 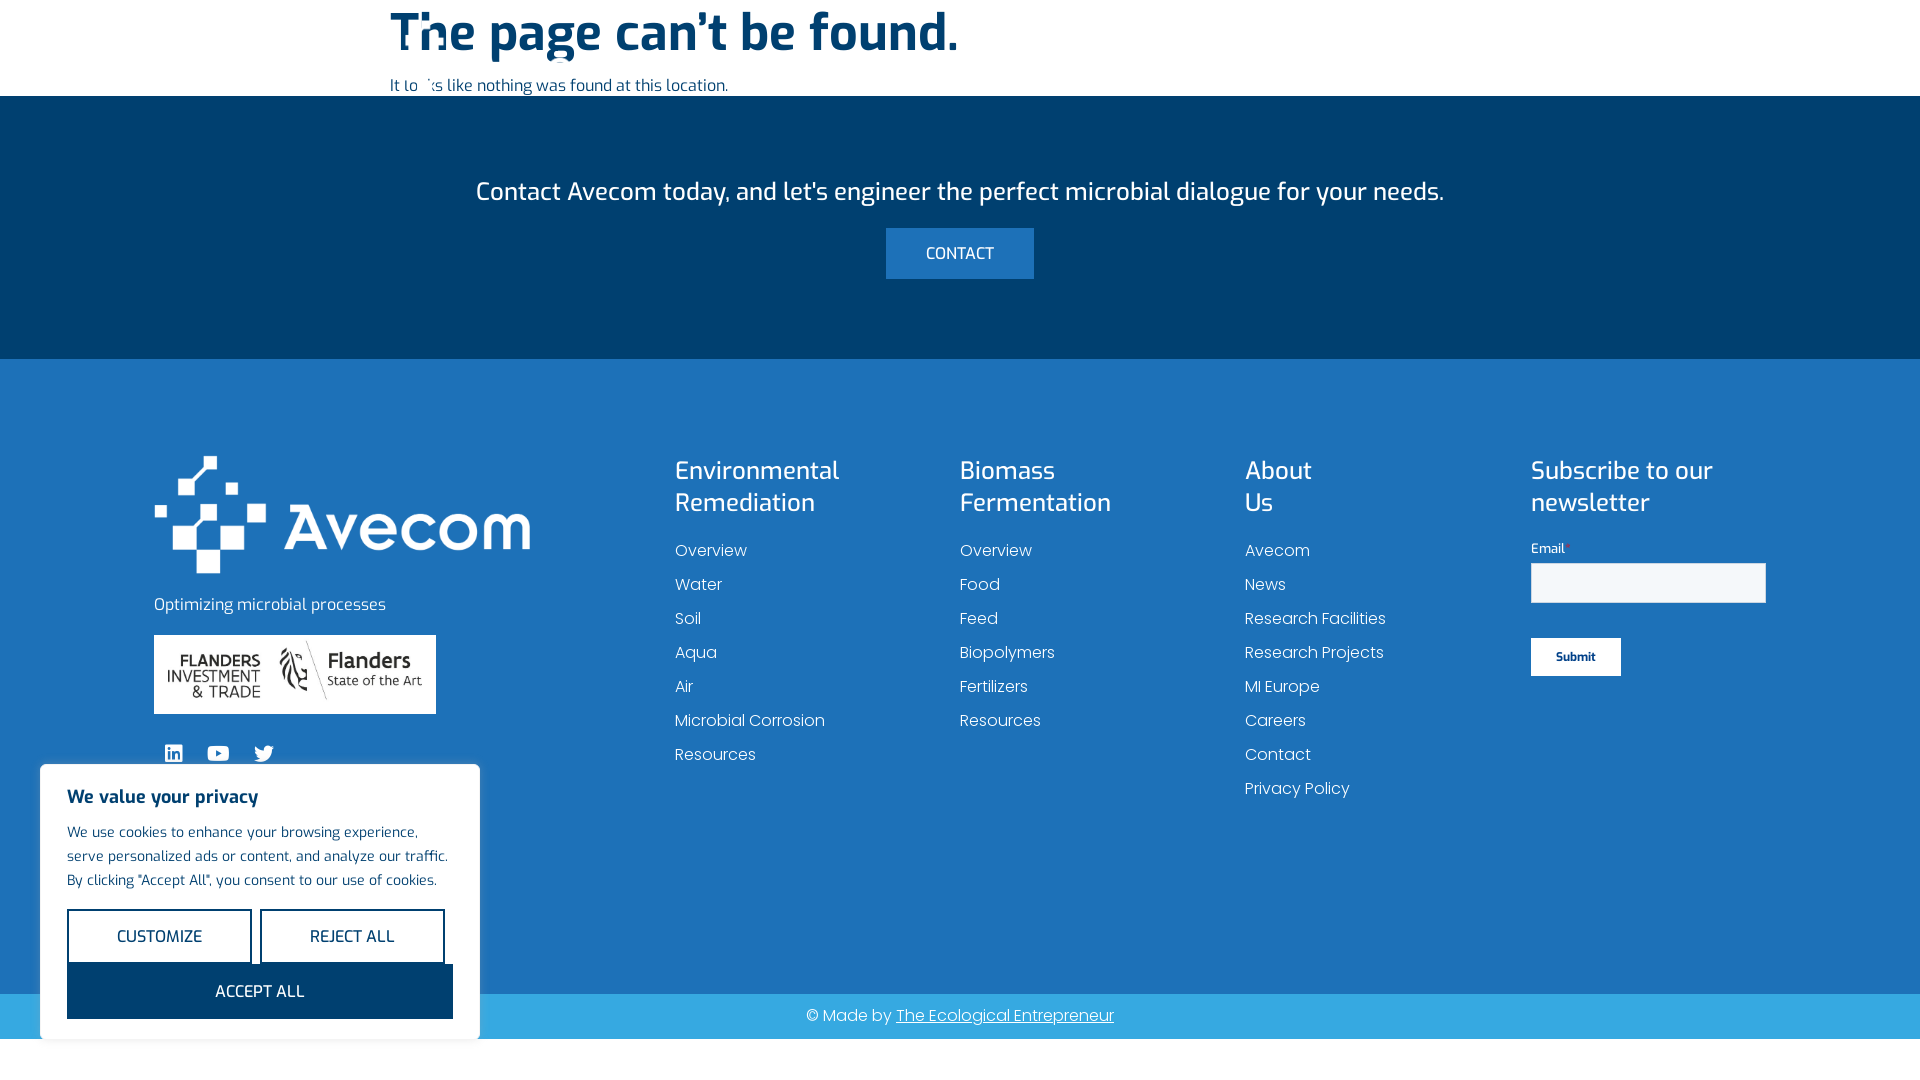 I want to click on Water, so click(x=792, y=585).